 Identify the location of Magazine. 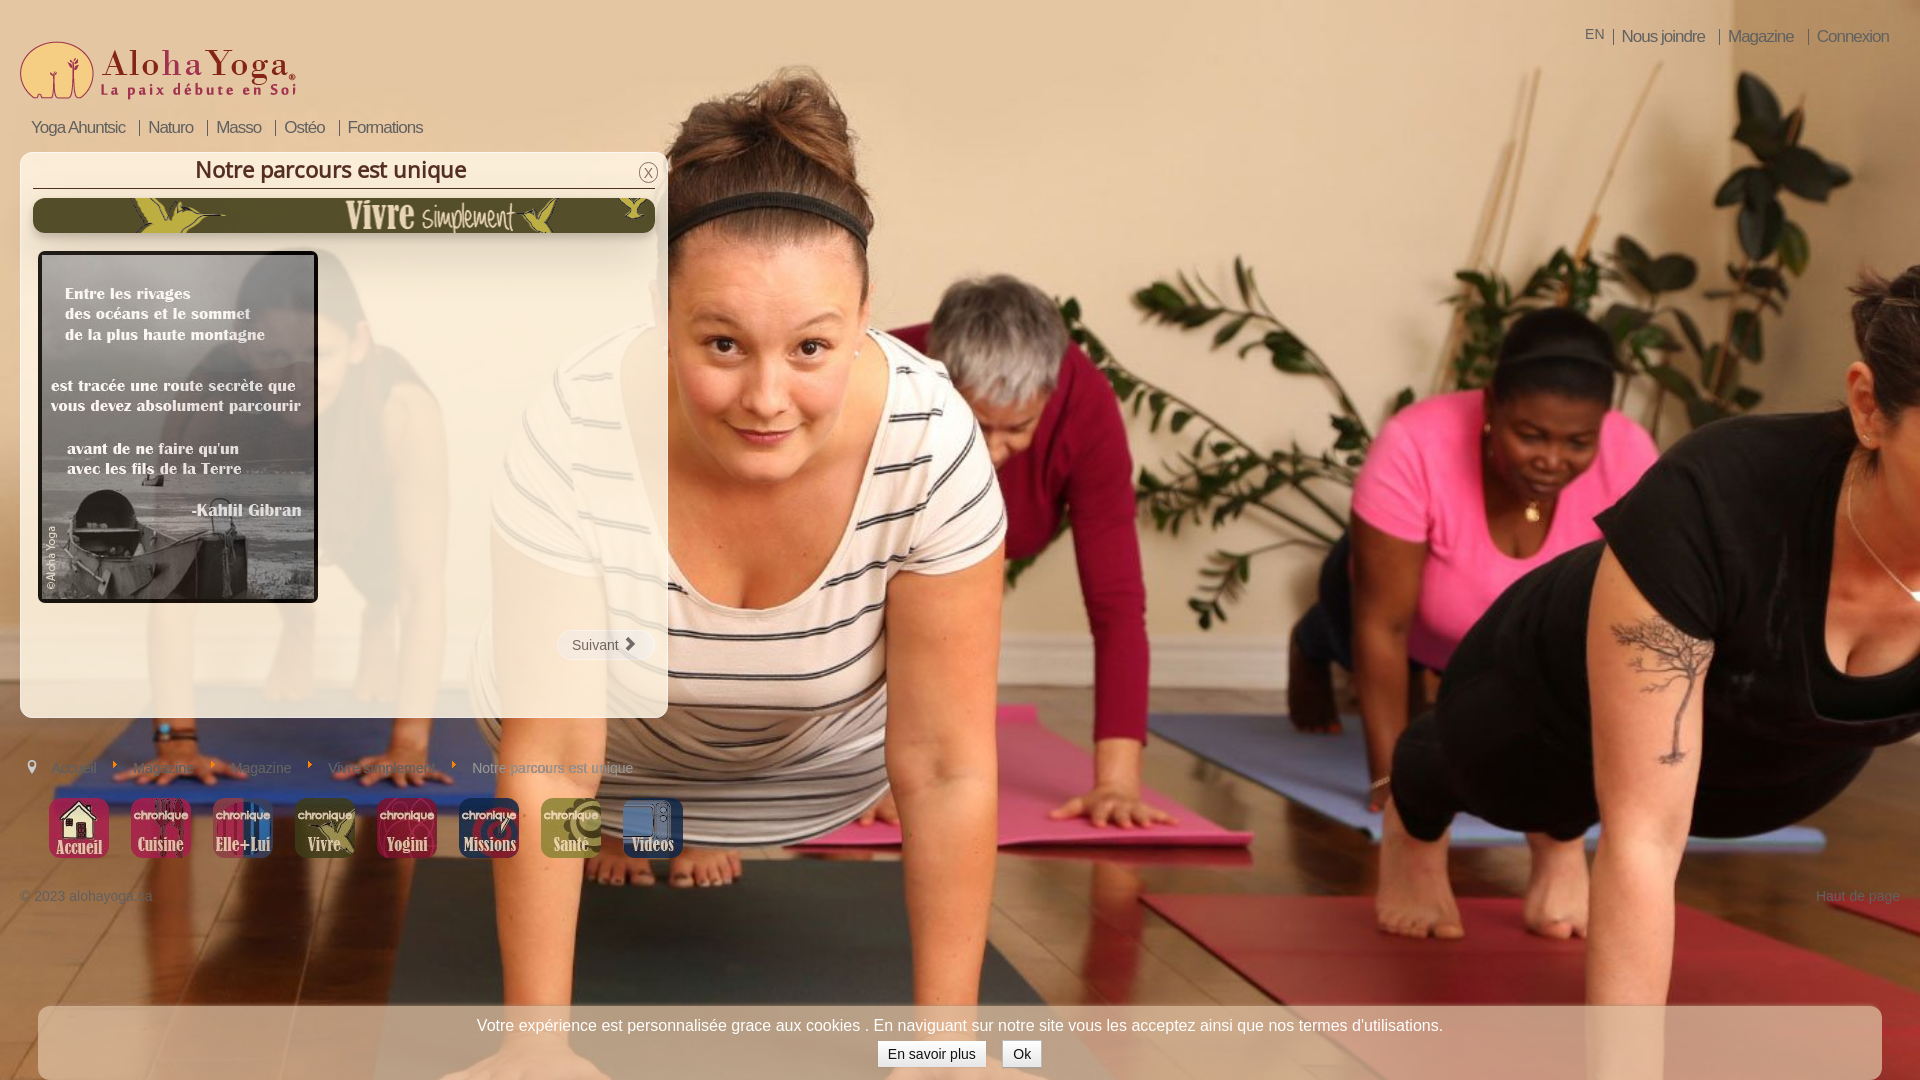
(164, 768).